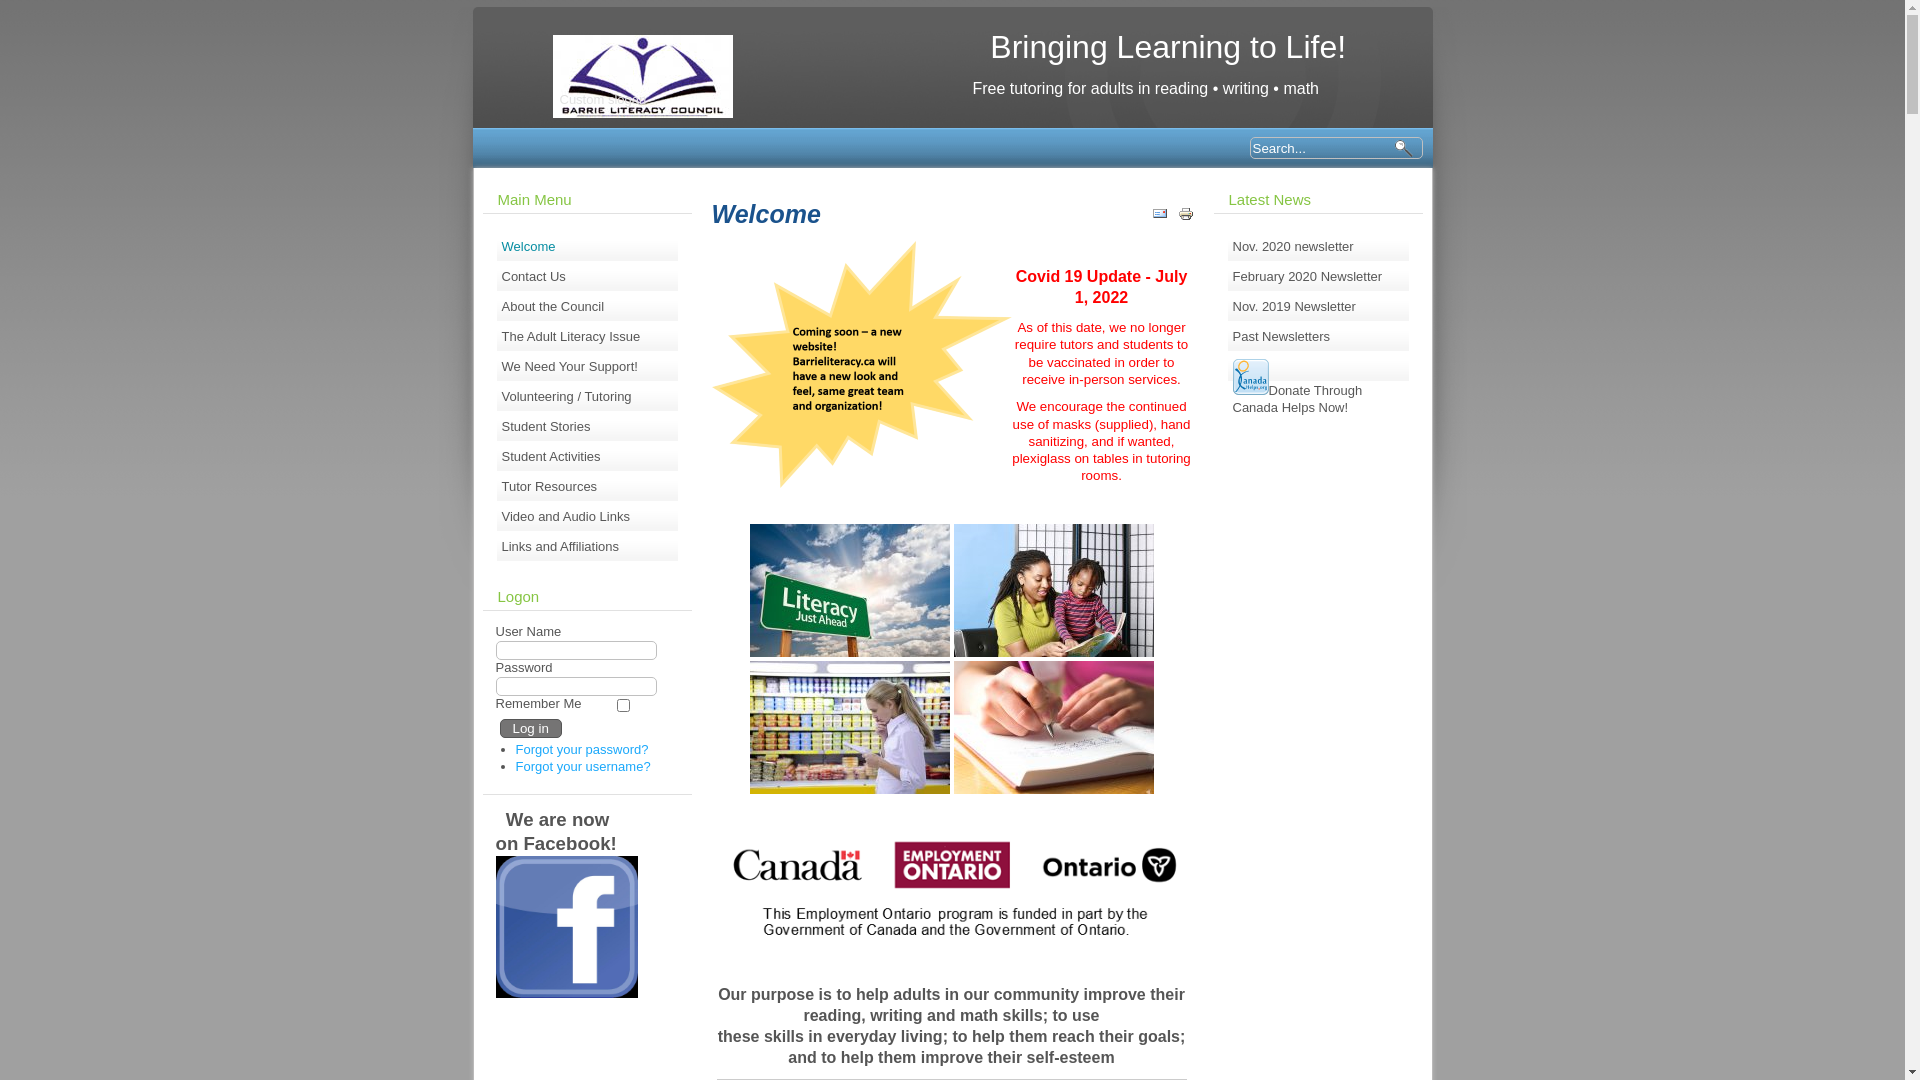 The image size is (1920, 1080). What do you see at coordinates (1318, 307) in the screenshot?
I see `Nov. 2019 Newsletter` at bounding box center [1318, 307].